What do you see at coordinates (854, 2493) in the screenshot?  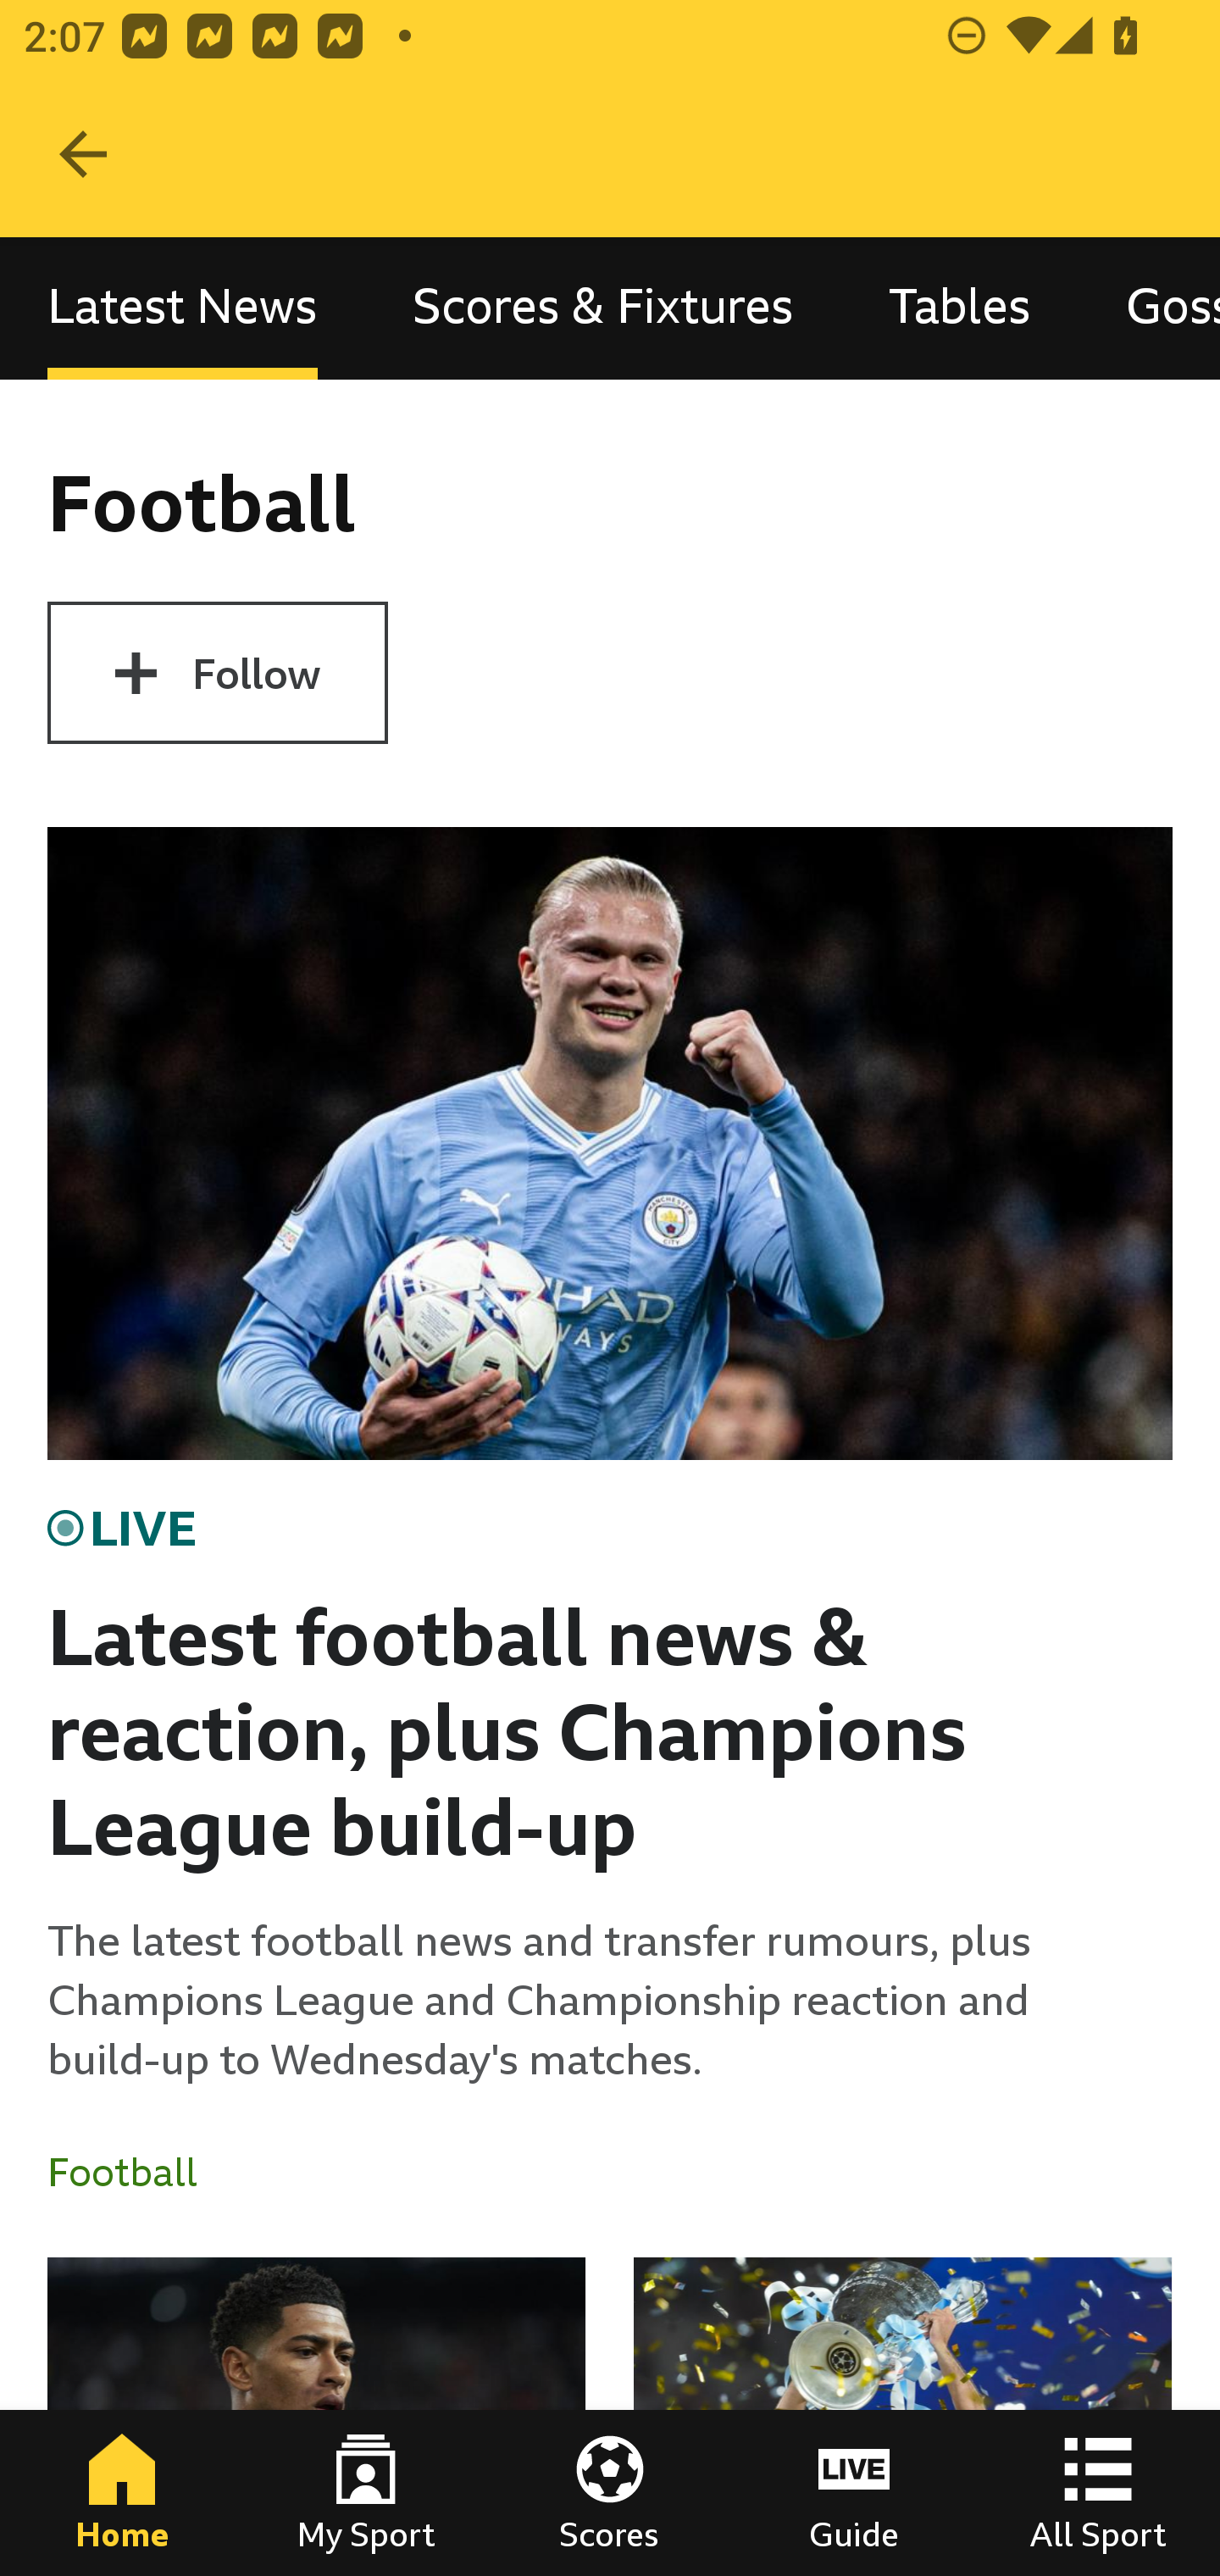 I see `Guide` at bounding box center [854, 2493].